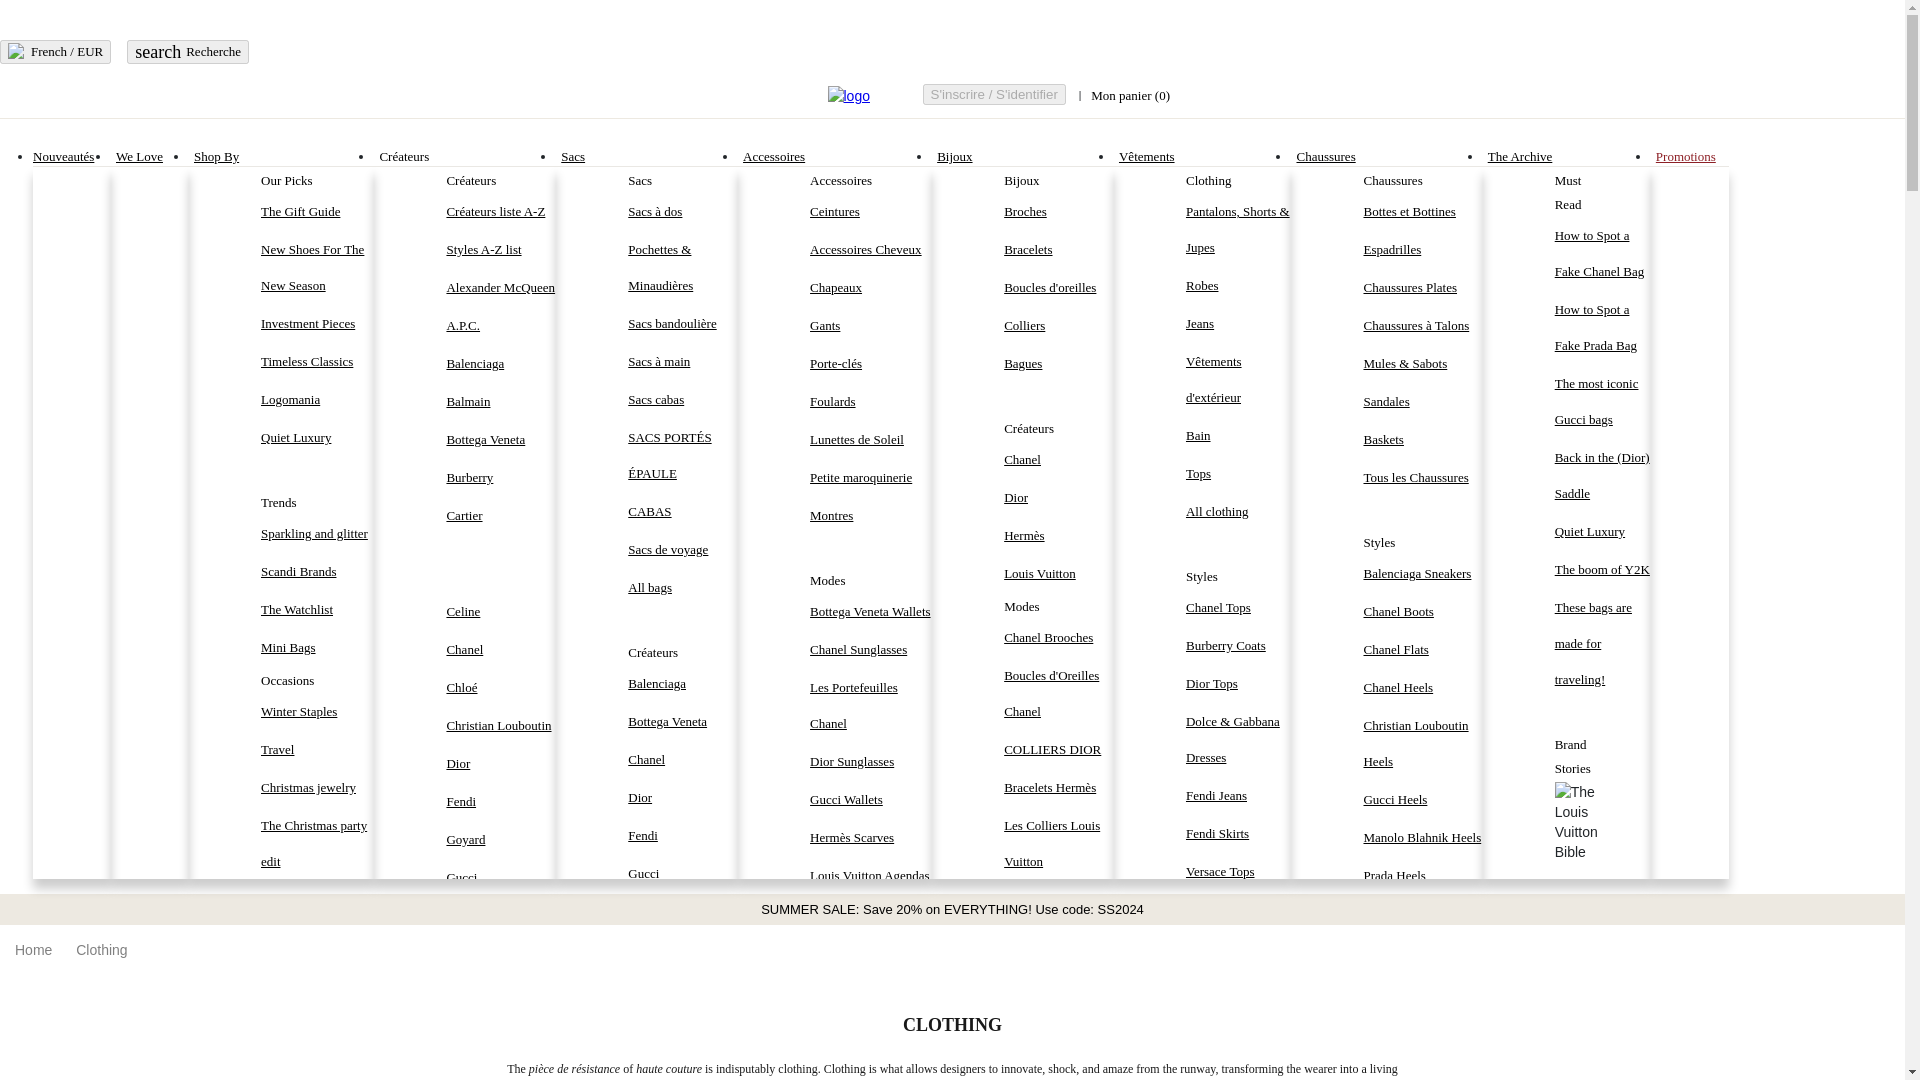  Describe the element at coordinates (139, 156) in the screenshot. I see `We Love` at that location.